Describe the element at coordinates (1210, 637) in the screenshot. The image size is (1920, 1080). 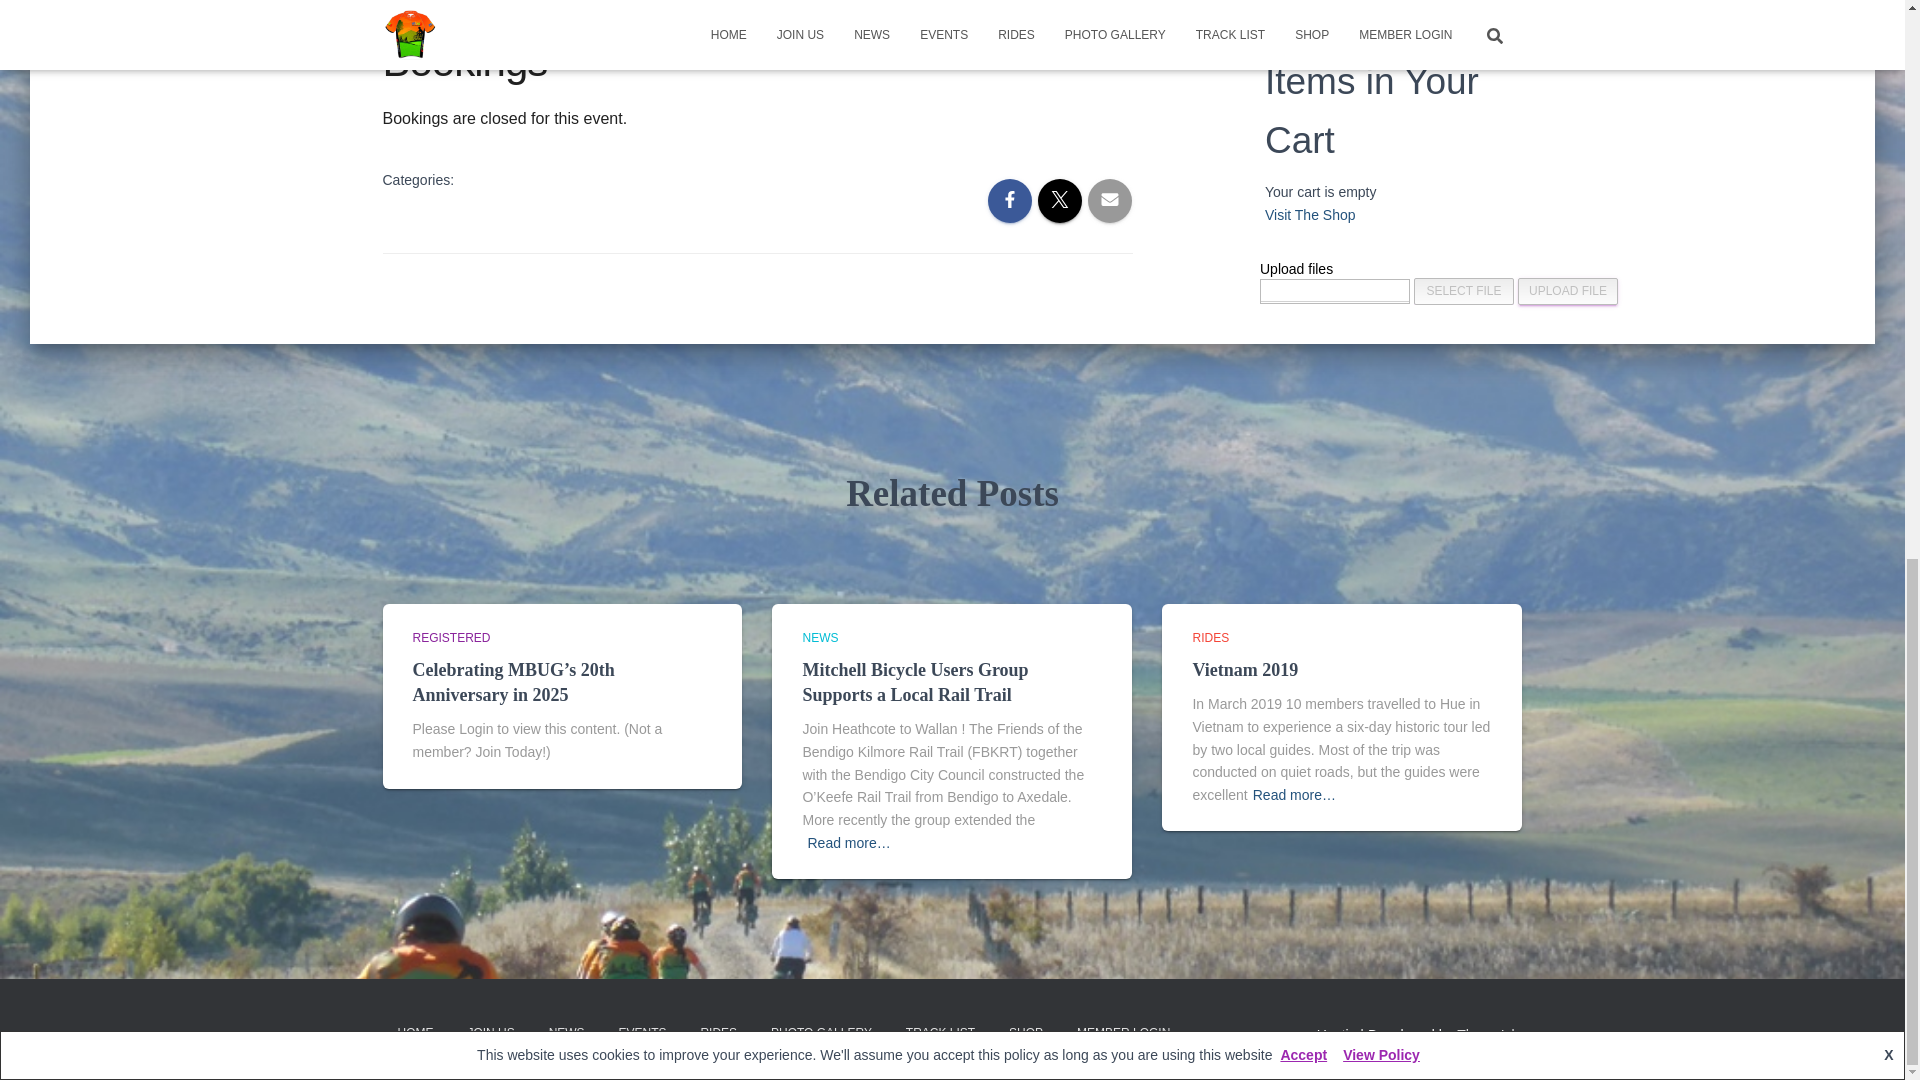
I see `RIDES` at that location.